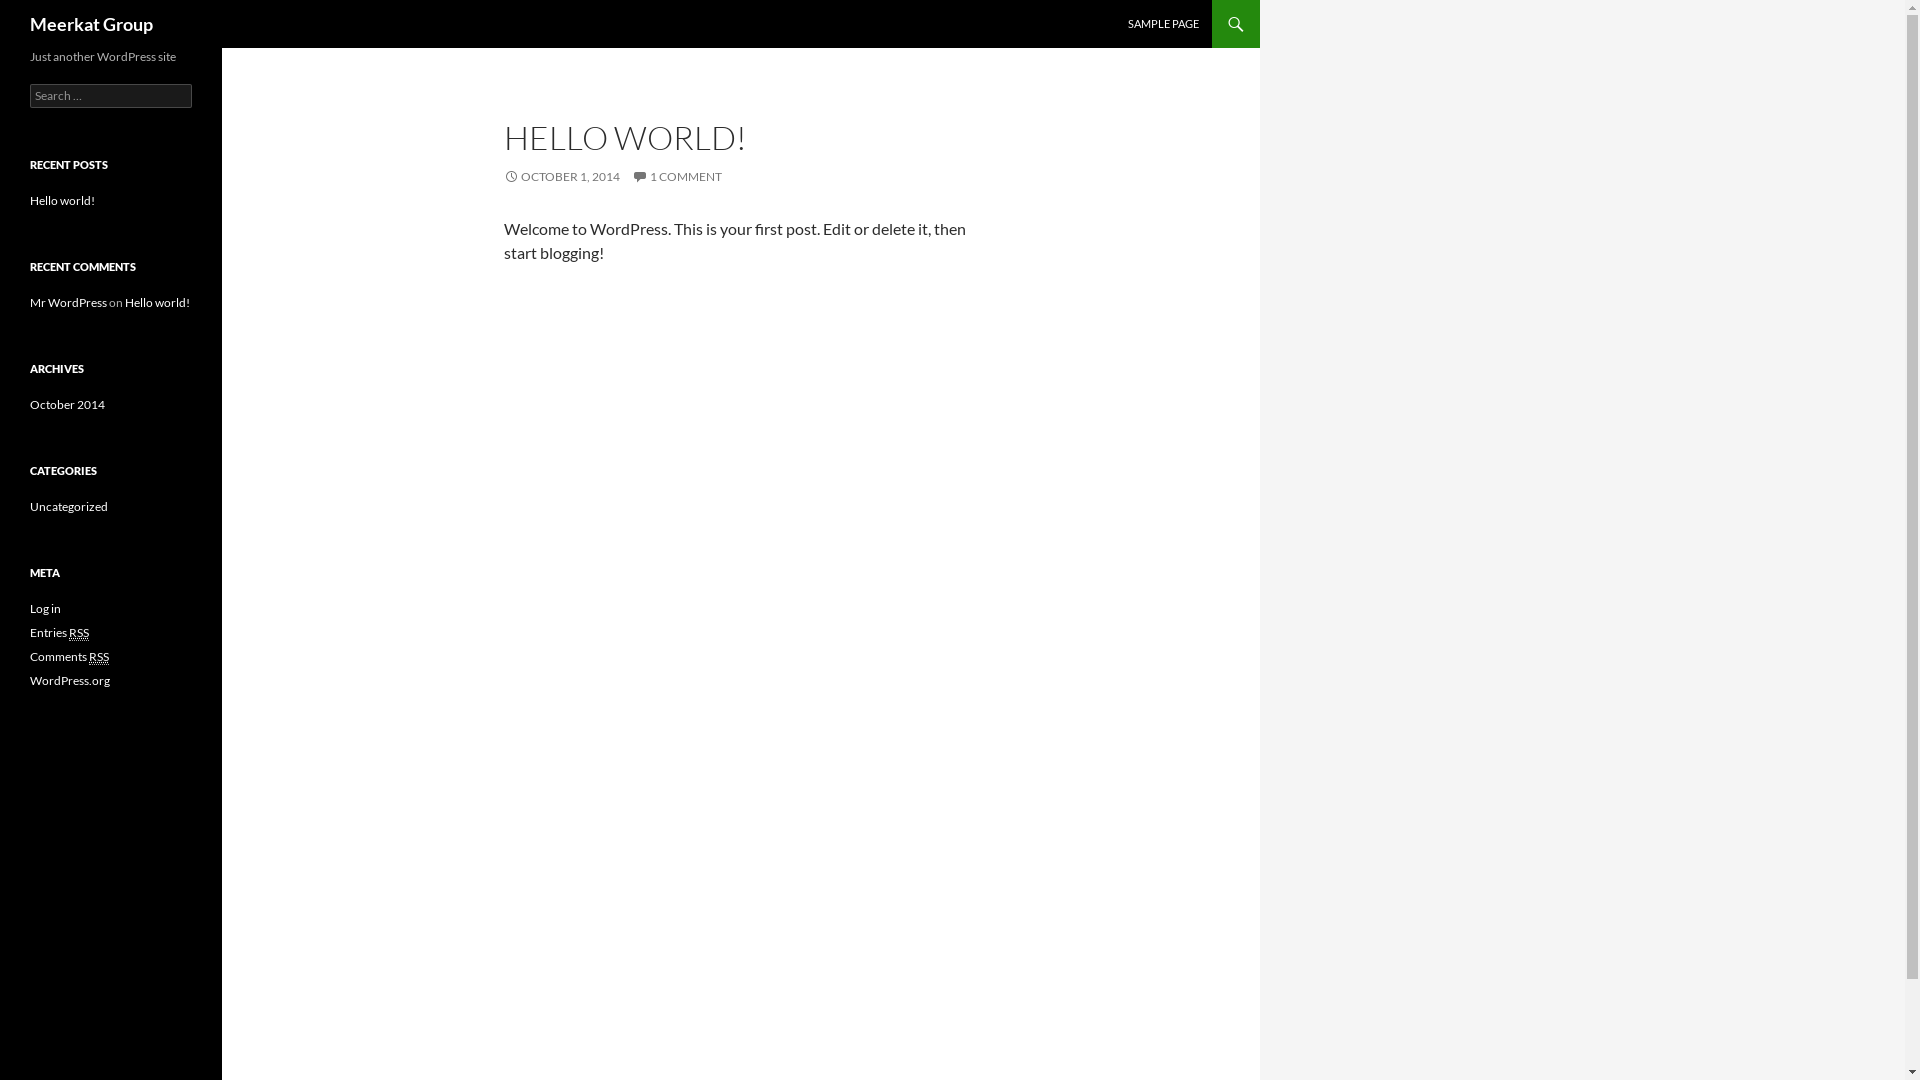  I want to click on SKIP TO CONTENT, so click(1128, 0).